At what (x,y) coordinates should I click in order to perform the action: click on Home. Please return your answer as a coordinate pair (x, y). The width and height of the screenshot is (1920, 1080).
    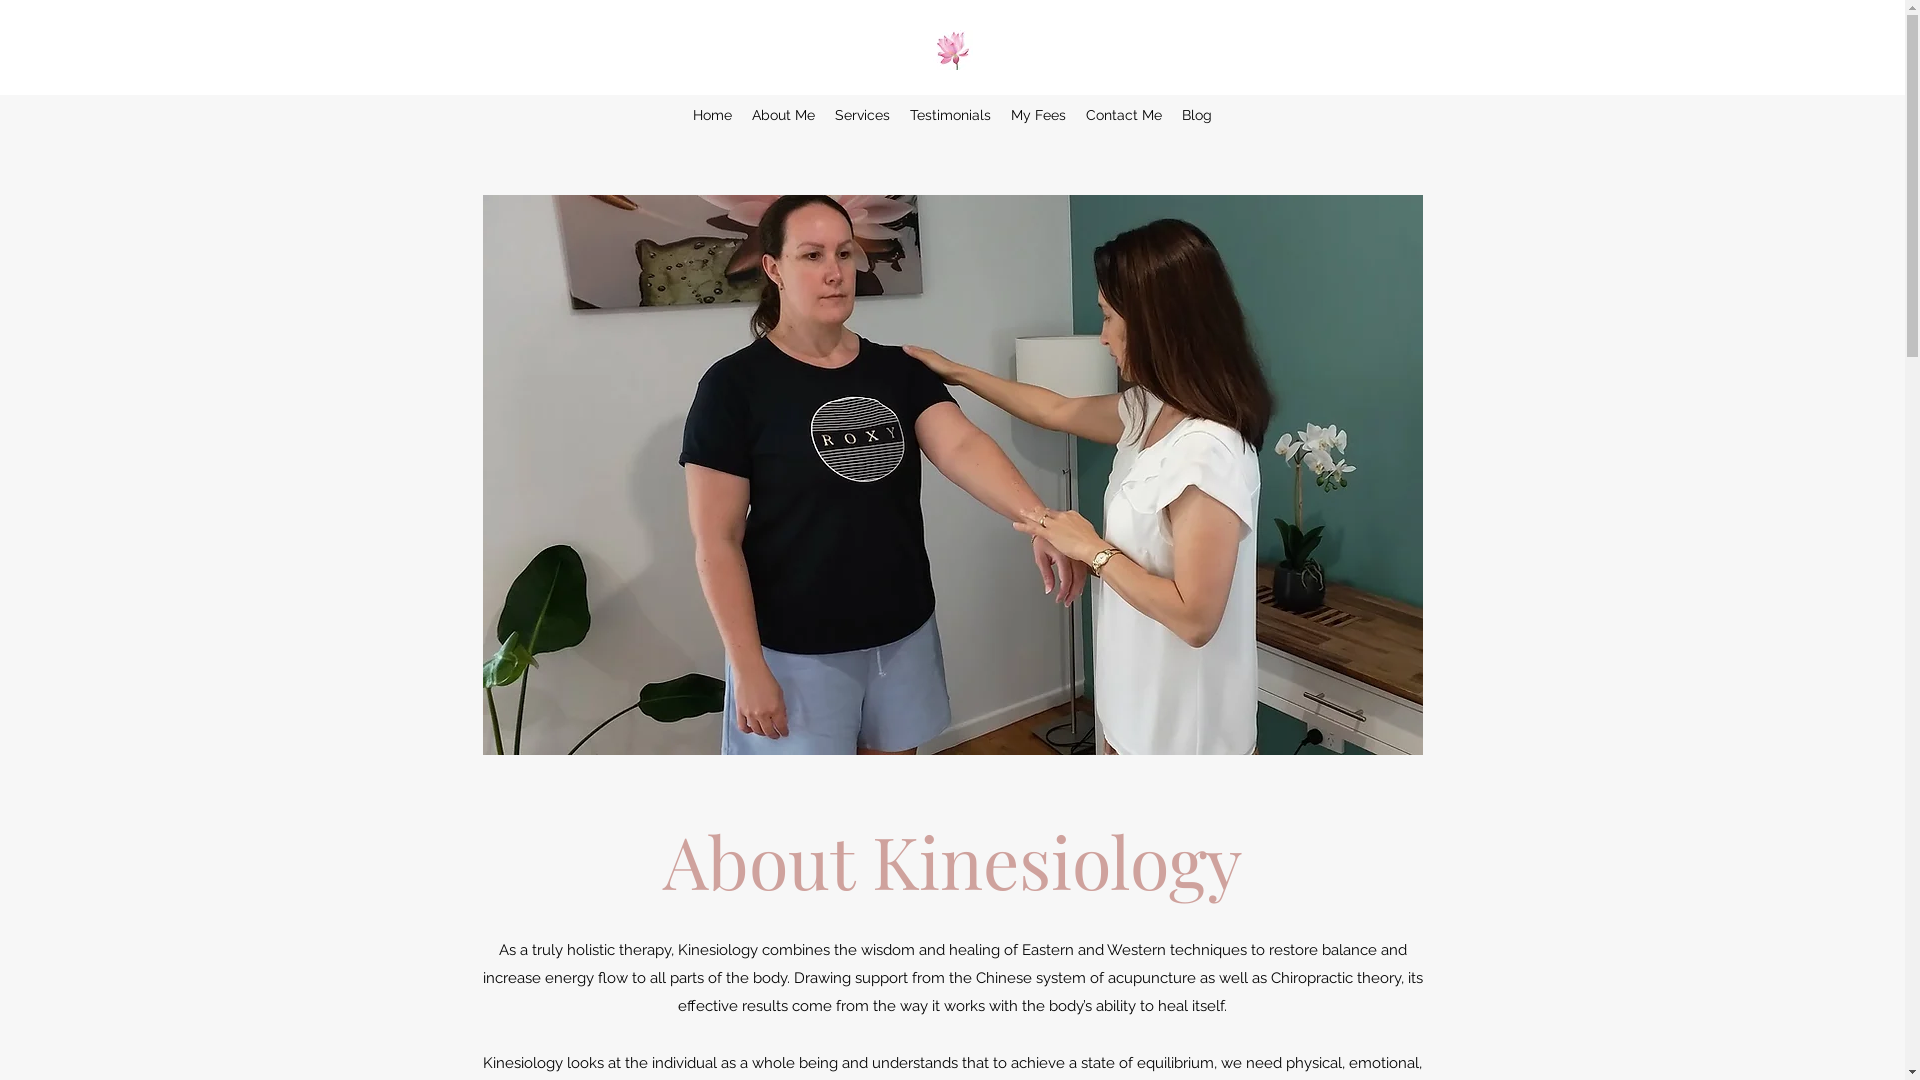
    Looking at the image, I should click on (712, 115).